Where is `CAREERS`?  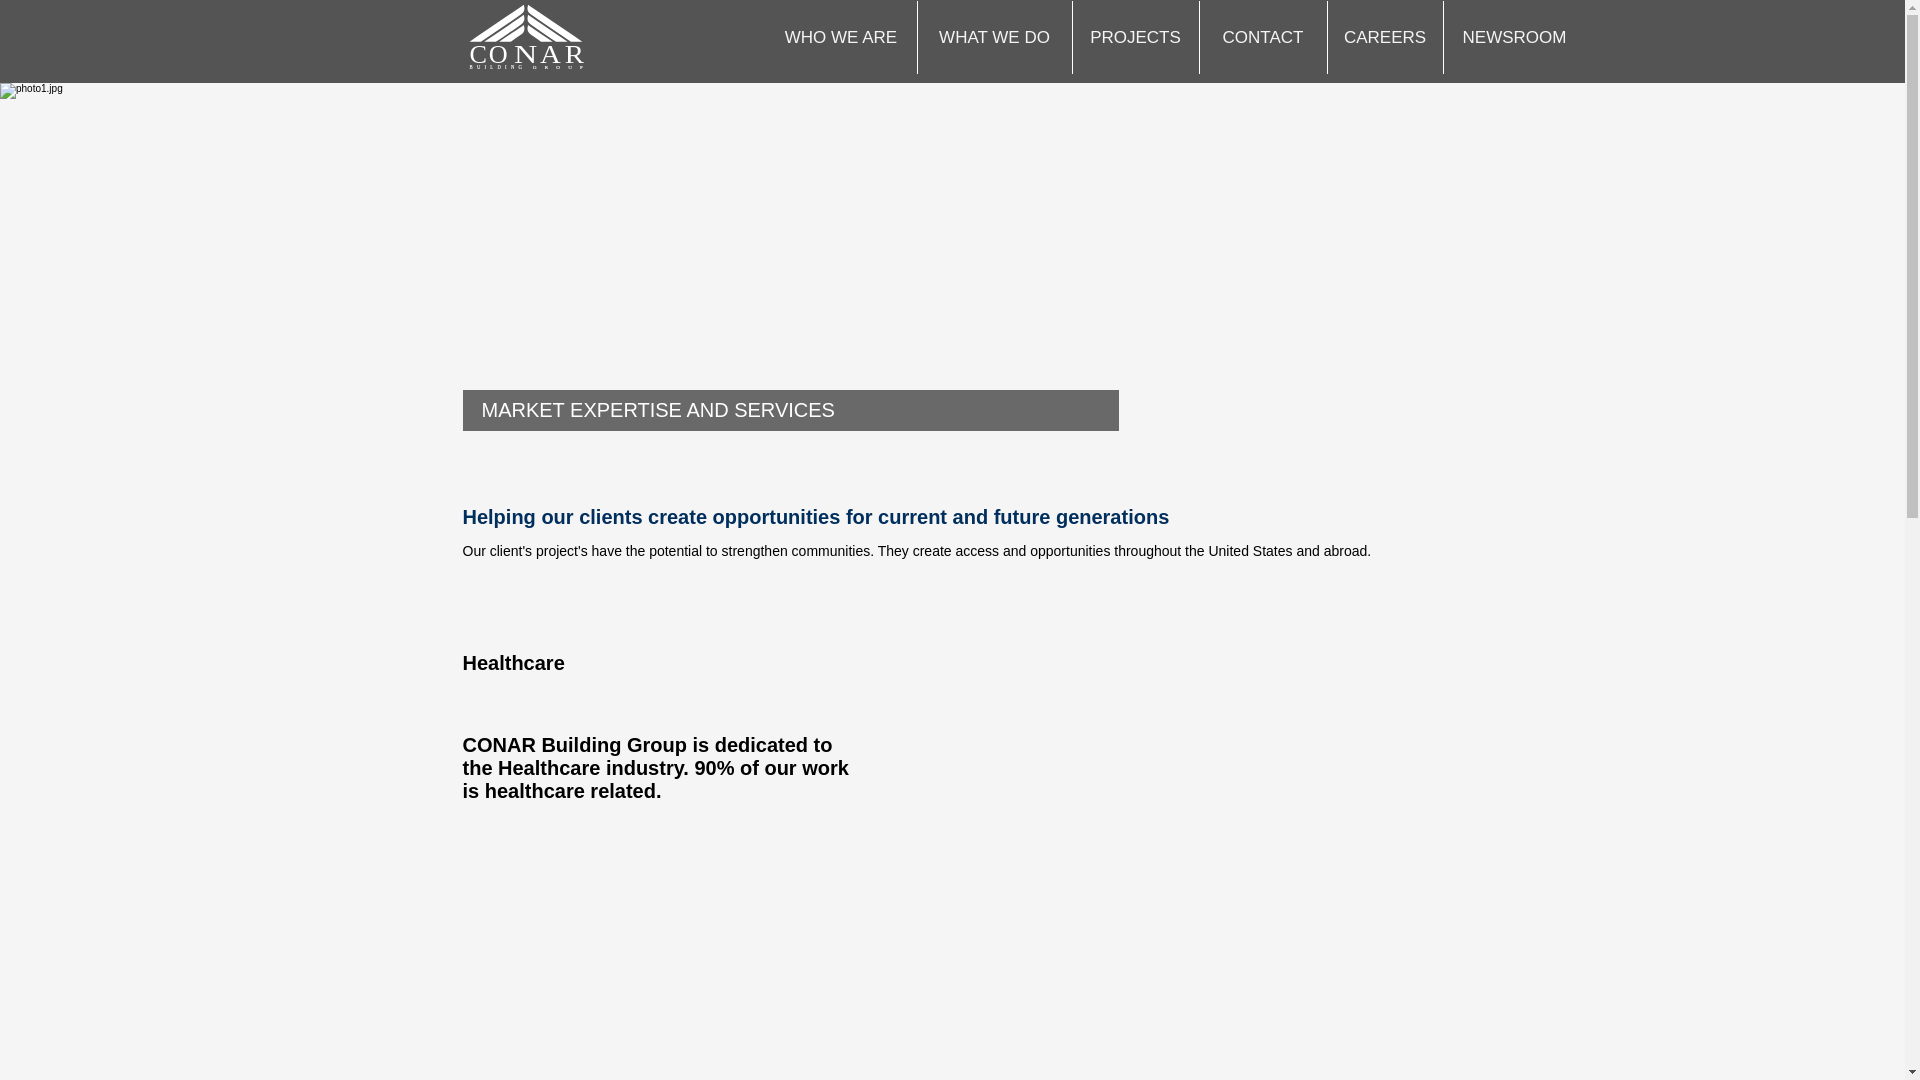 CAREERS is located at coordinates (1134, 38).